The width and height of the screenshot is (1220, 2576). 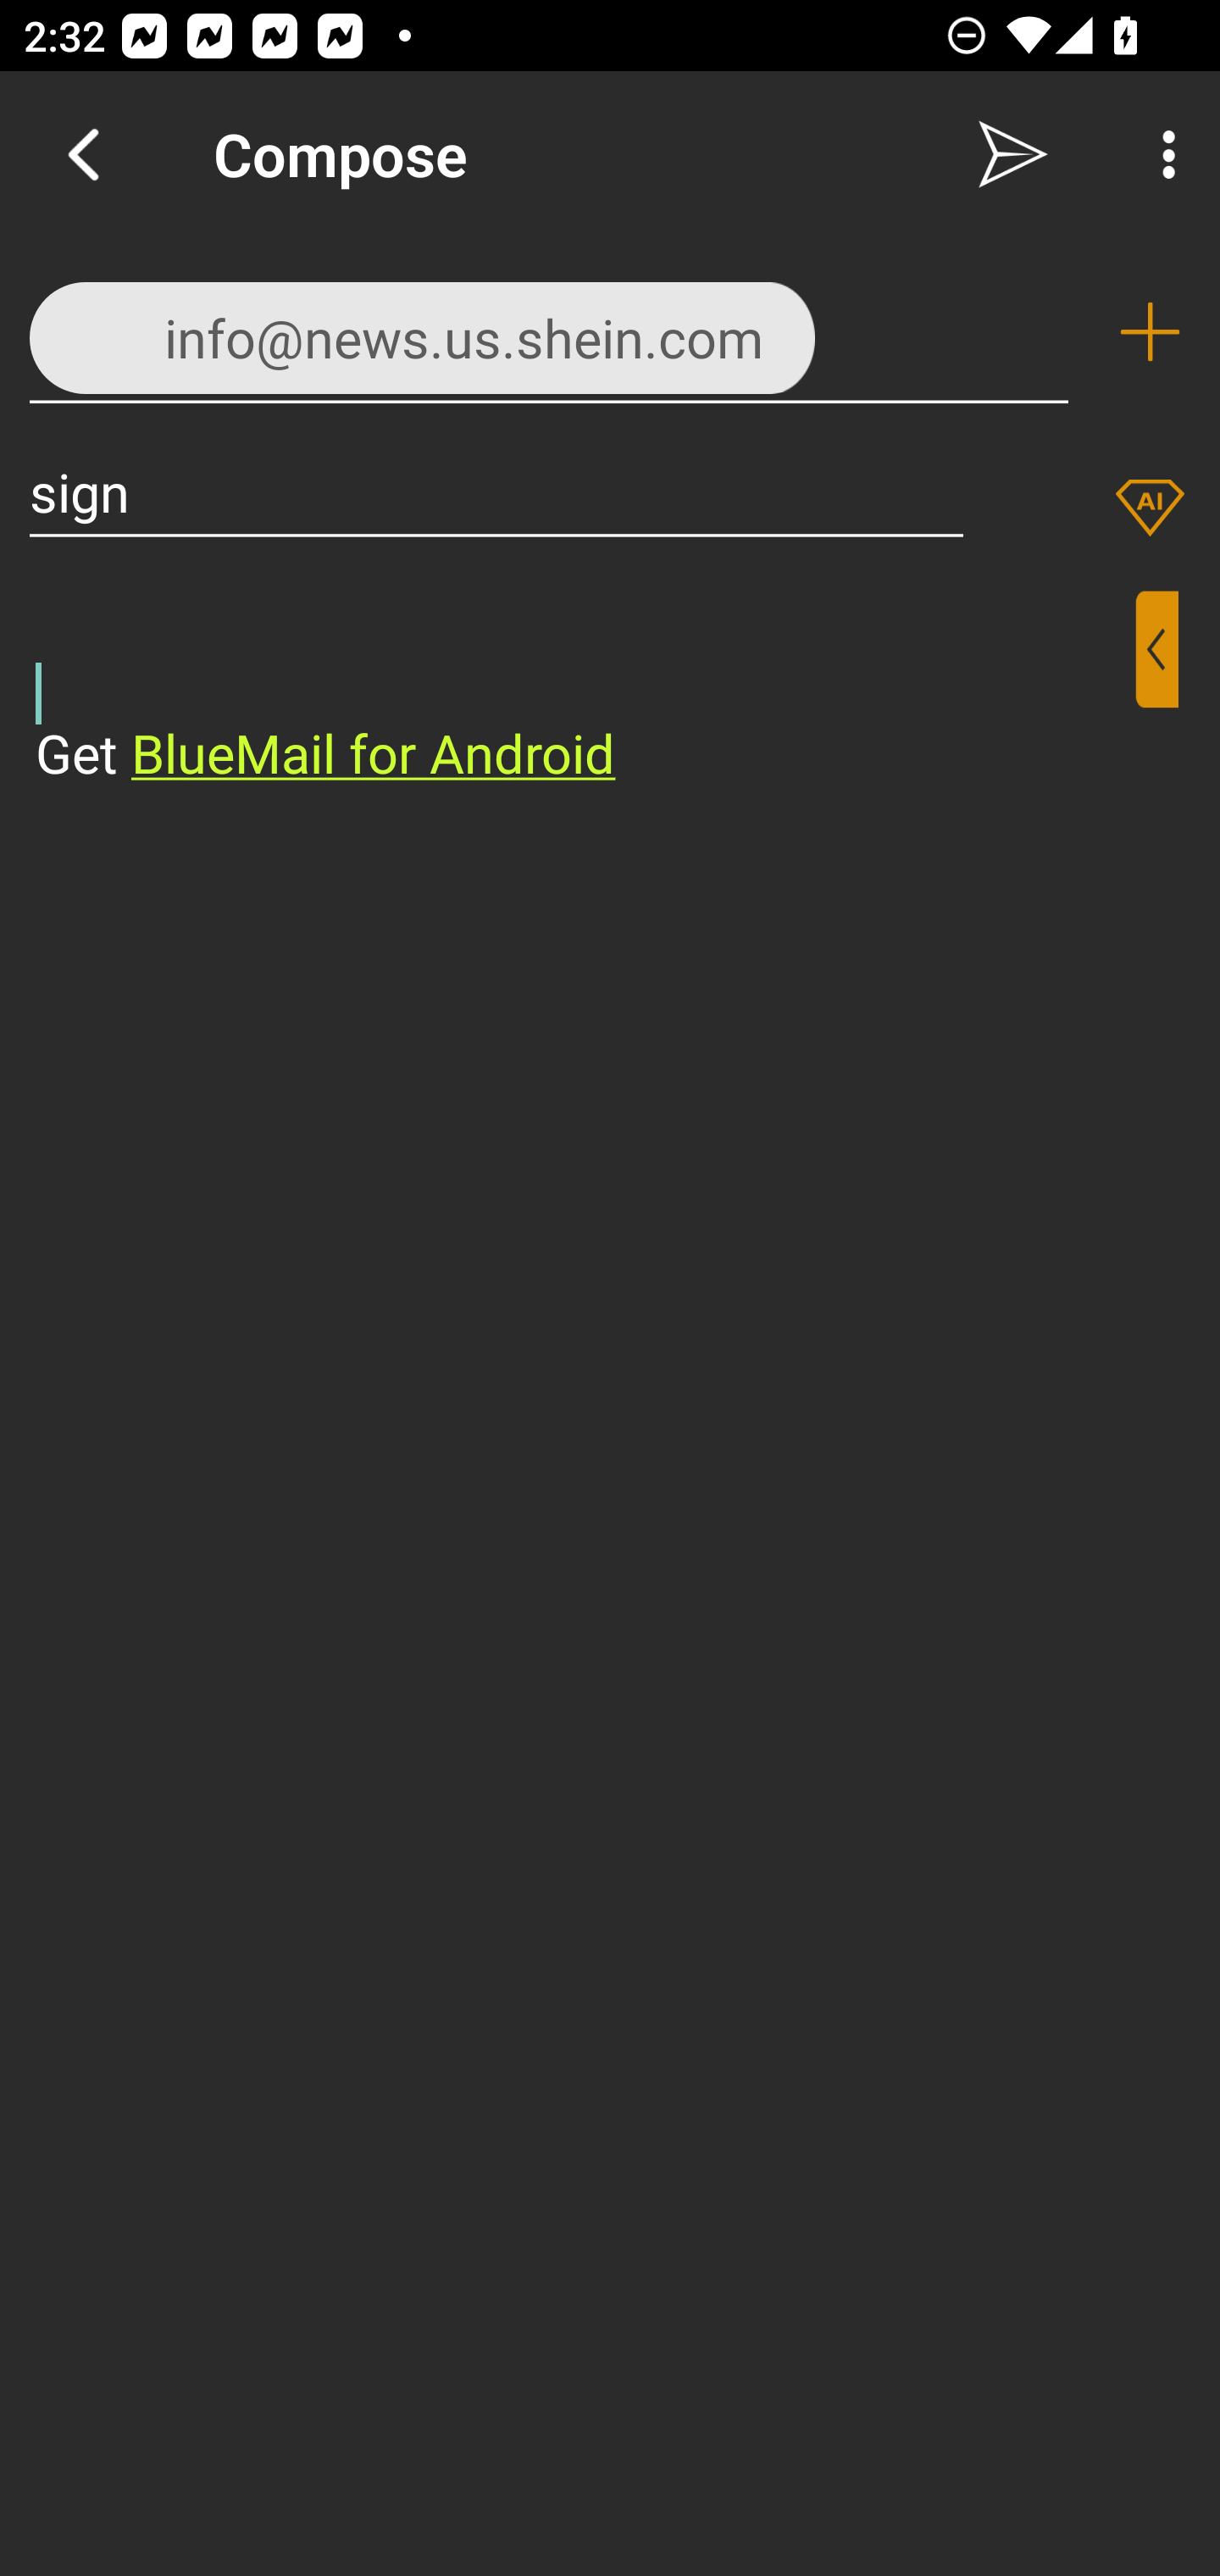 What do you see at coordinates (496, 491) in the screenshot?
I see `sign` at bounding box center [496, 491].